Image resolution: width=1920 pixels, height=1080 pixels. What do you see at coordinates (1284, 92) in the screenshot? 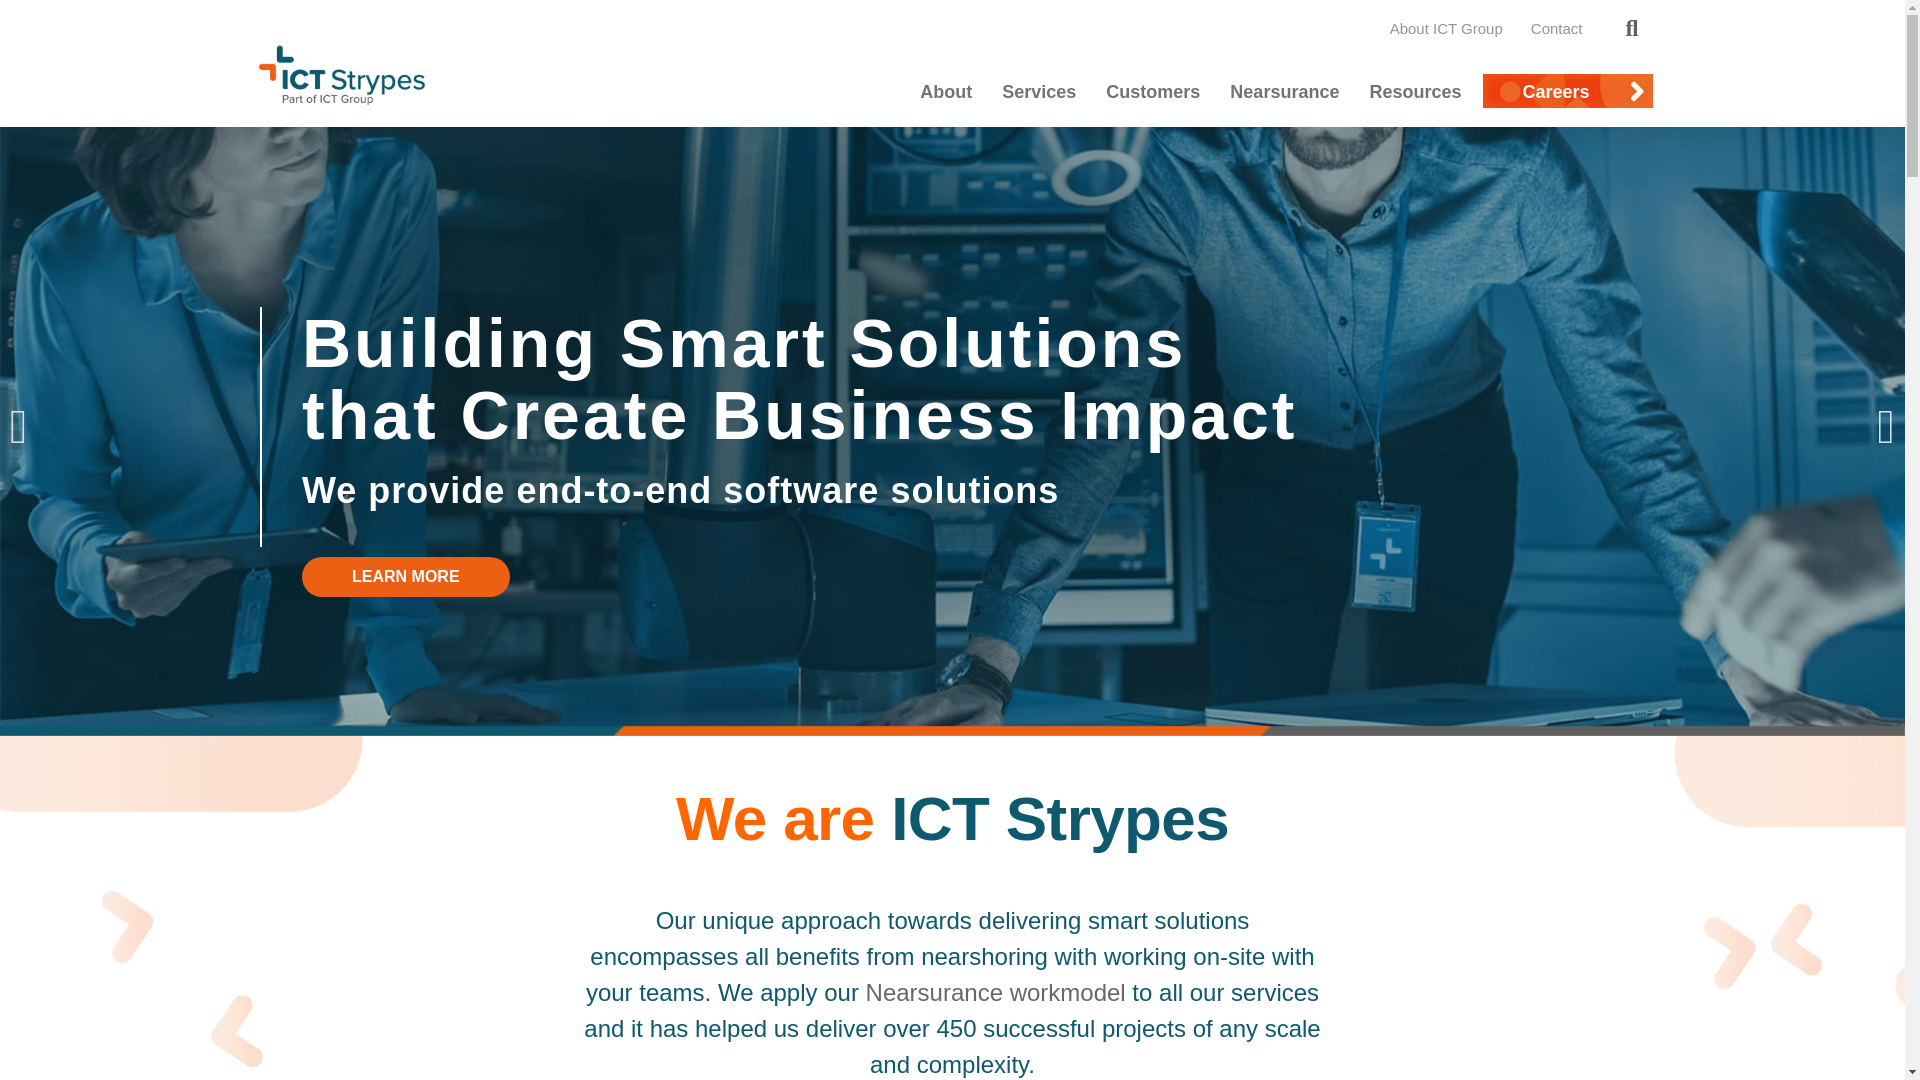
I see `Nearsurance` at bounding box center [1284, 92].